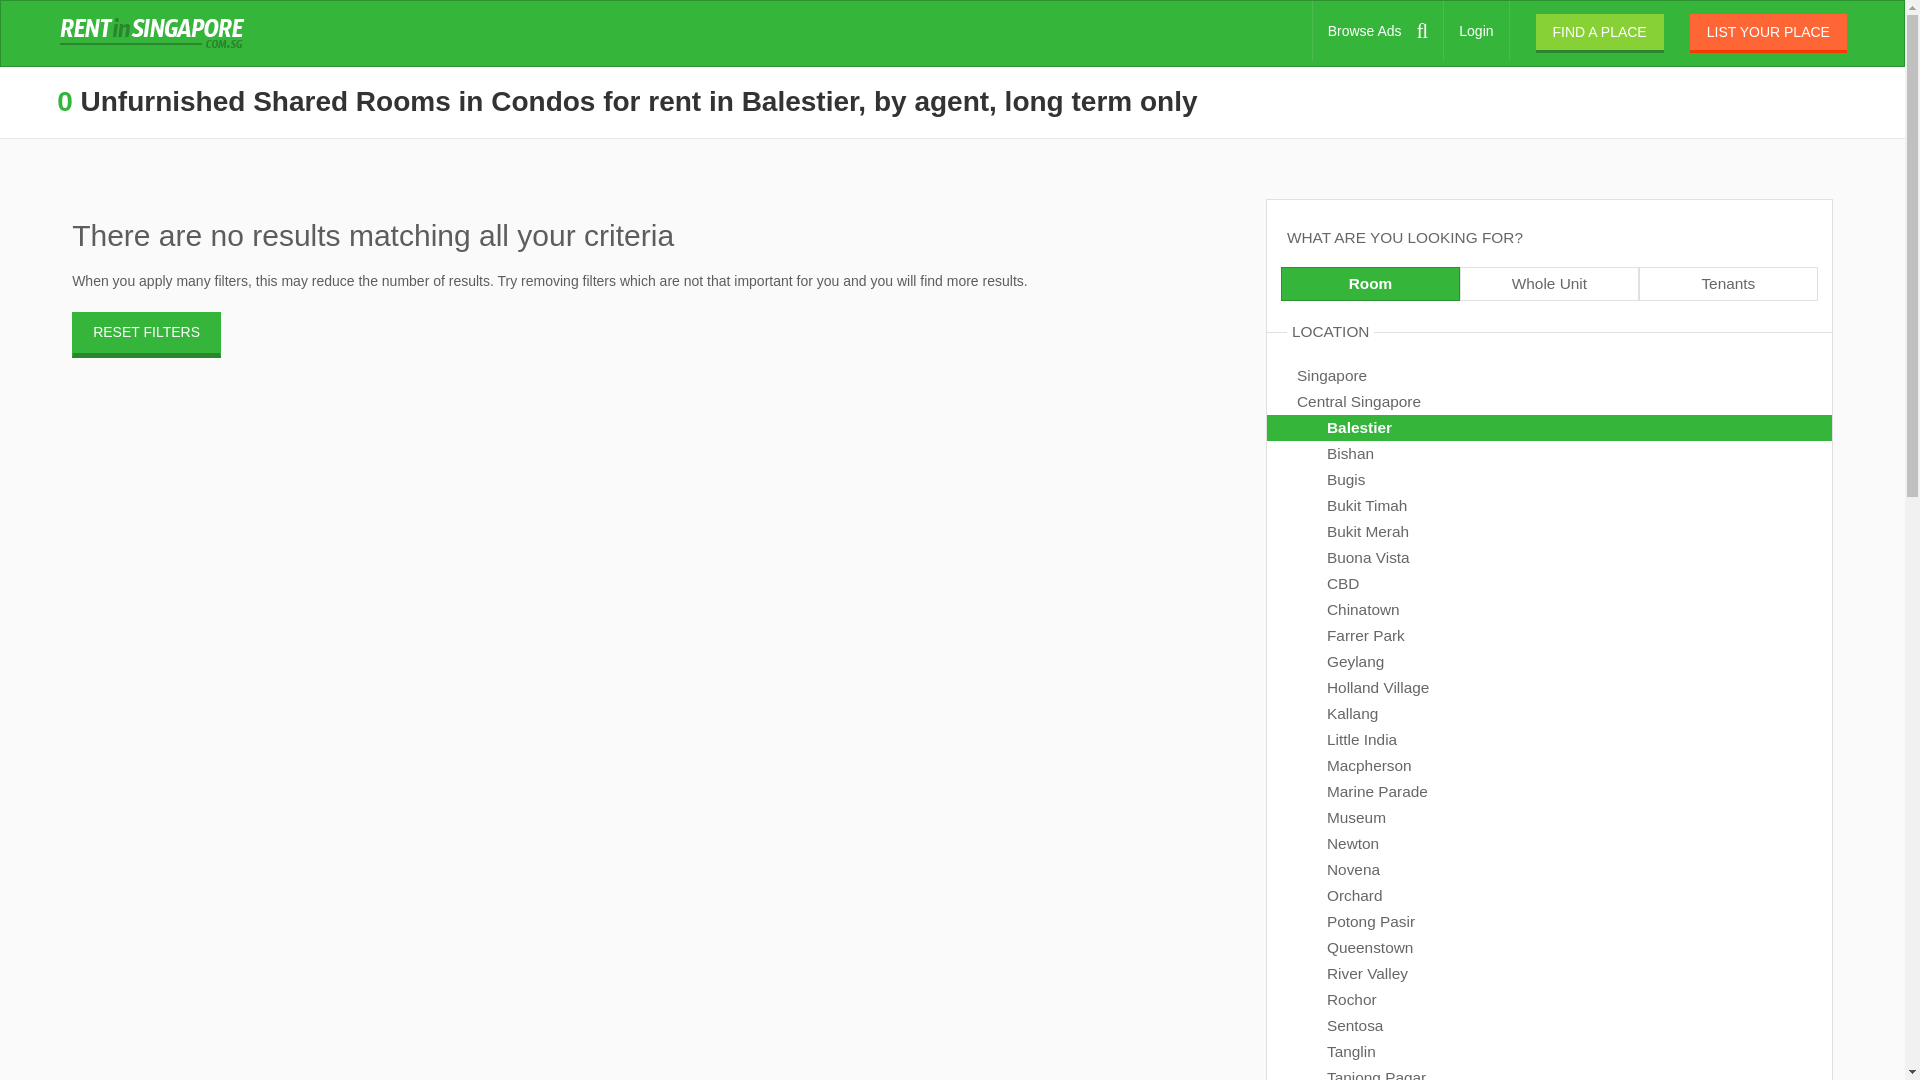 Image resolution: width=1920 pixels, height=1080 pixels. What do you see at coordinates (1549, 506) in the screenshot?
I see `Bukit Timah, Central Singapore` at bounding box center [1549, 506].